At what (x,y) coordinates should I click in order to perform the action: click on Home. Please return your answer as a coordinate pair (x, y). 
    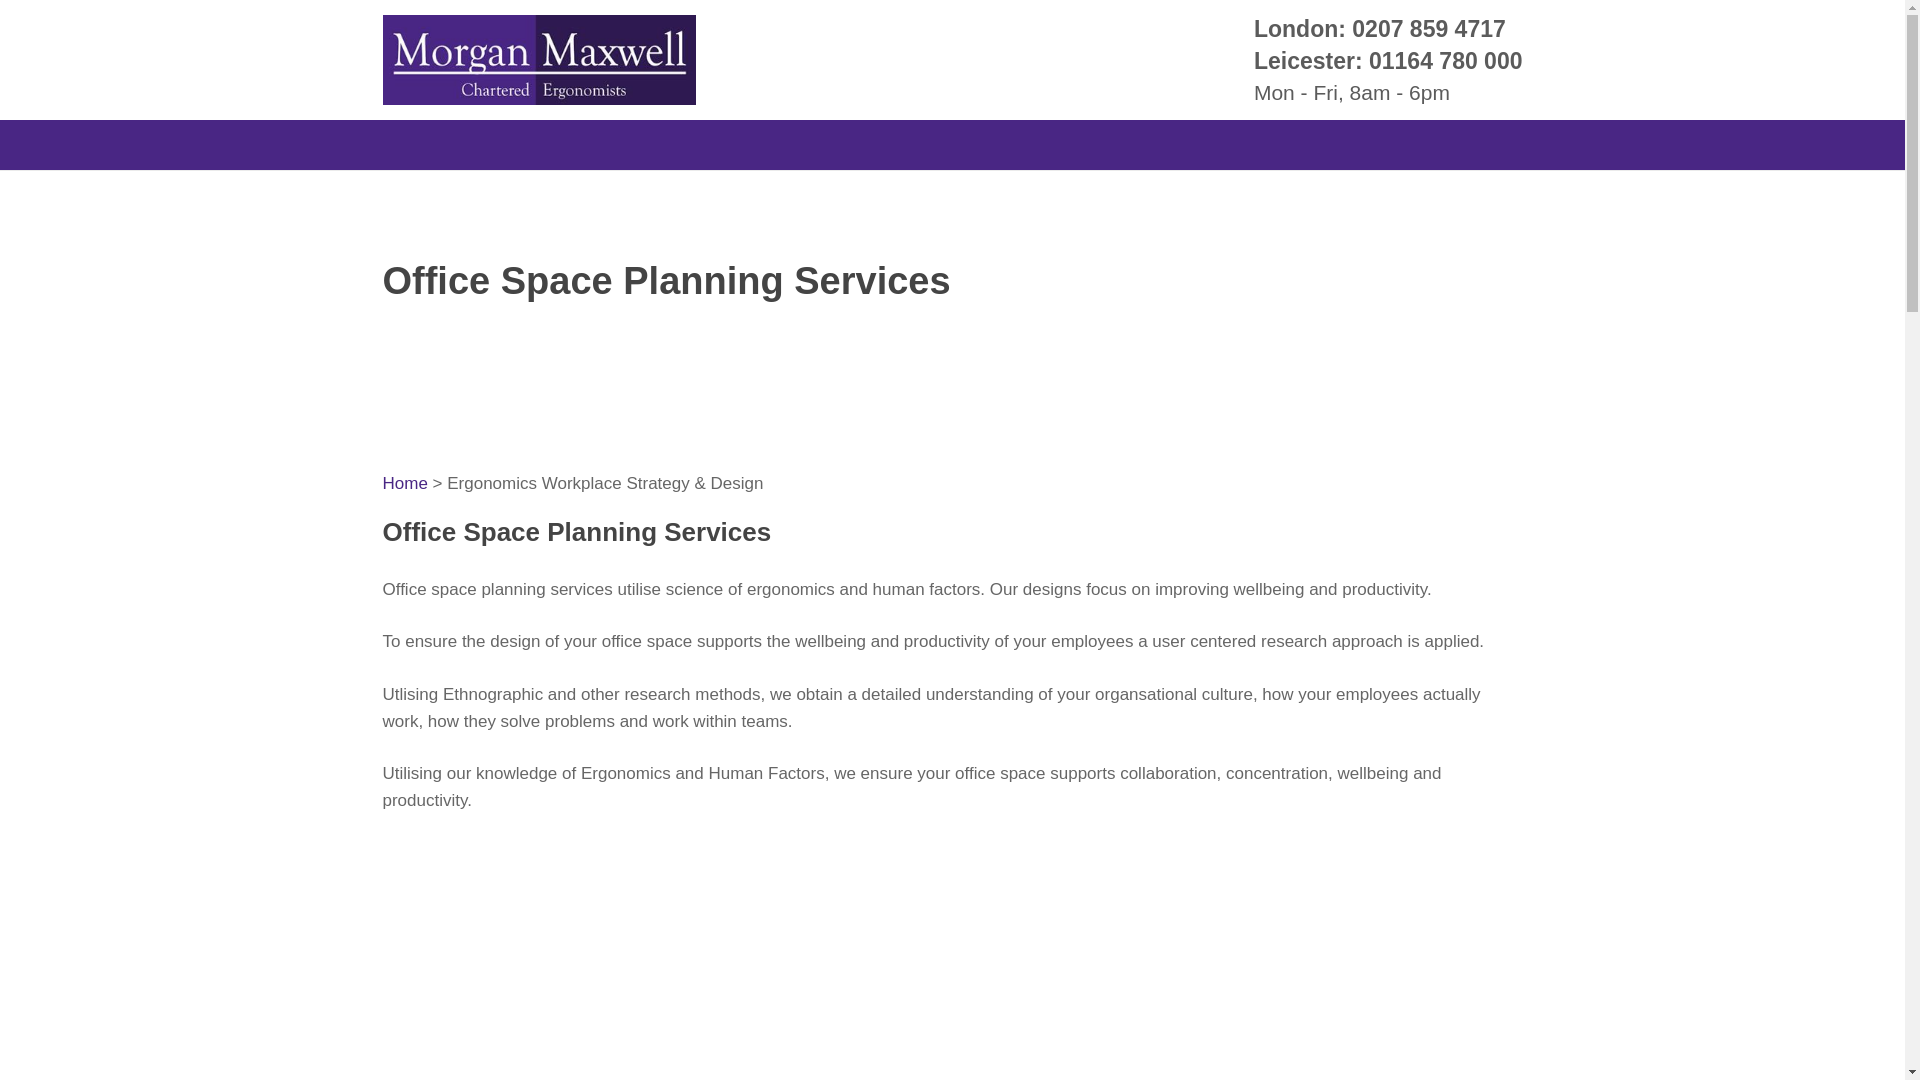
    Looking at the image, I should click on (404, 483).